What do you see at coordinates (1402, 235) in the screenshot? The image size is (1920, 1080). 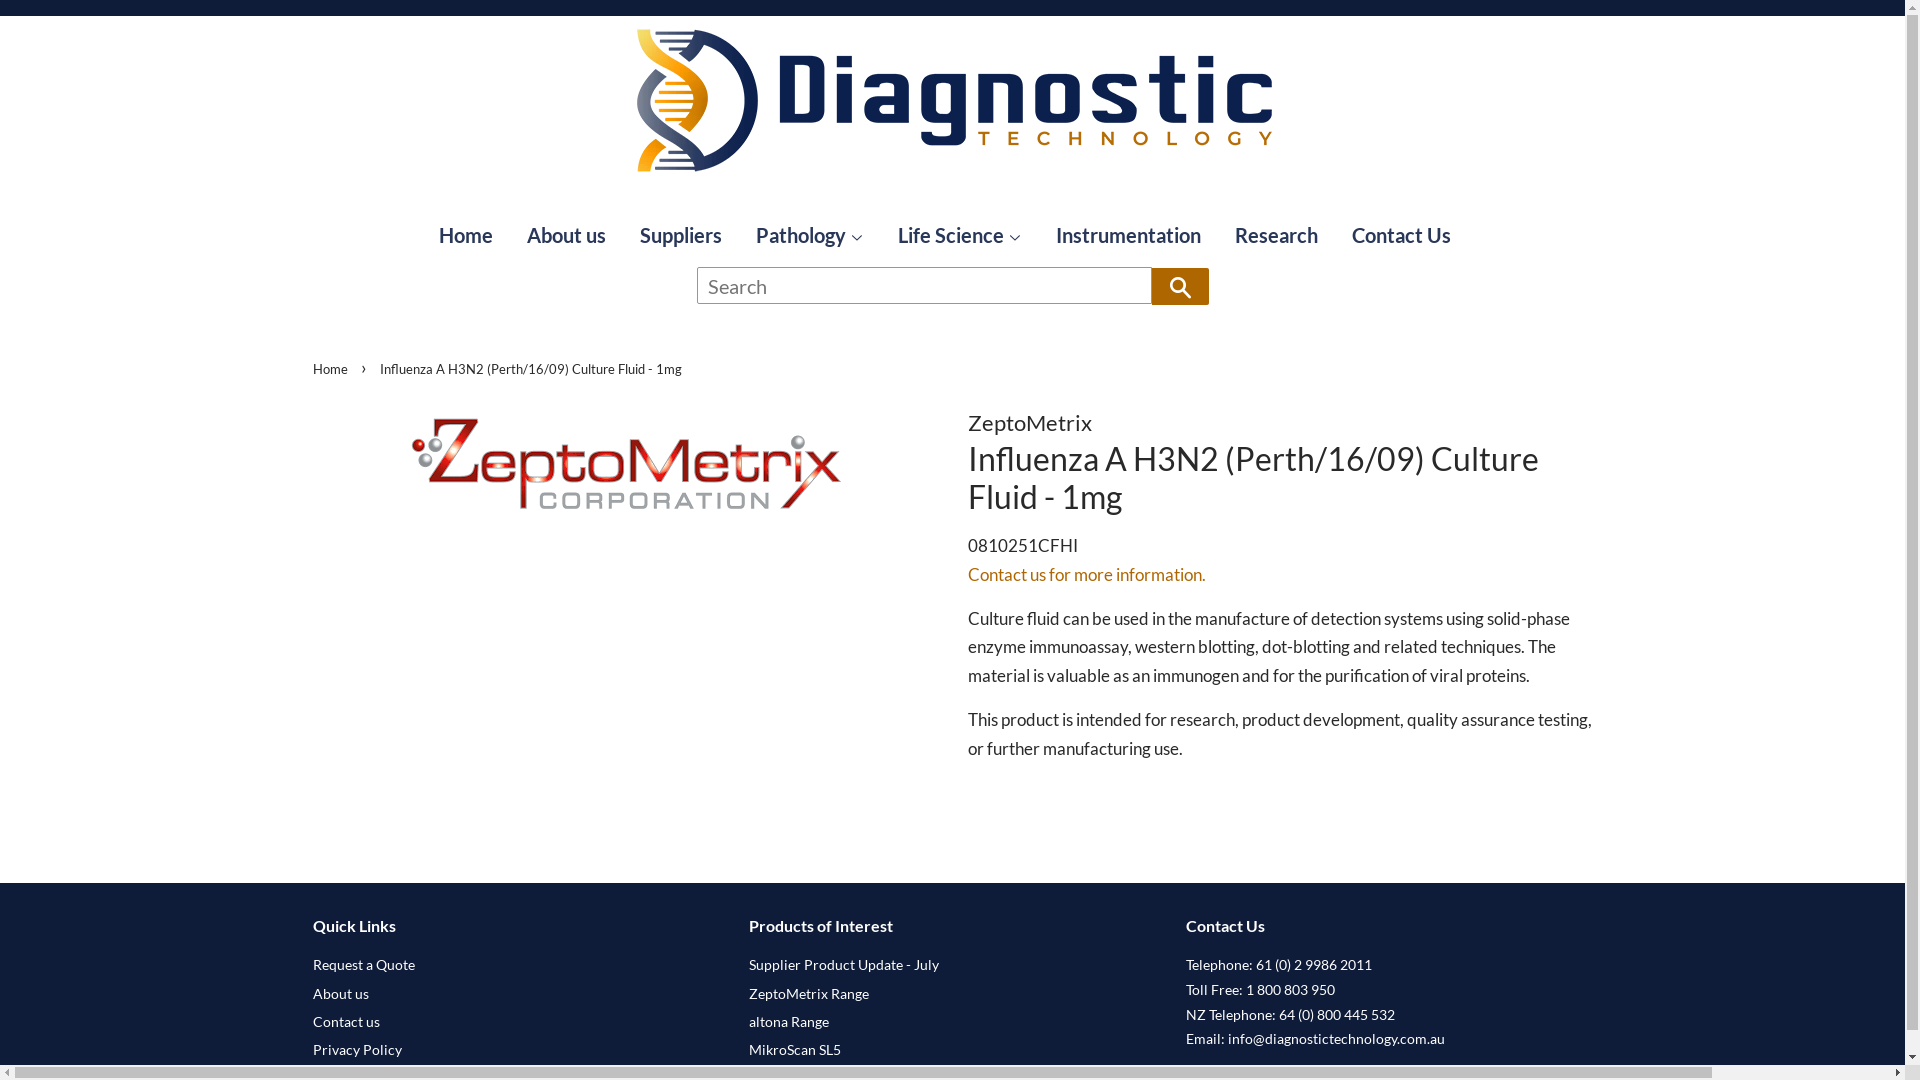 I see `Contact Us` at bounding box center [1402, 235].